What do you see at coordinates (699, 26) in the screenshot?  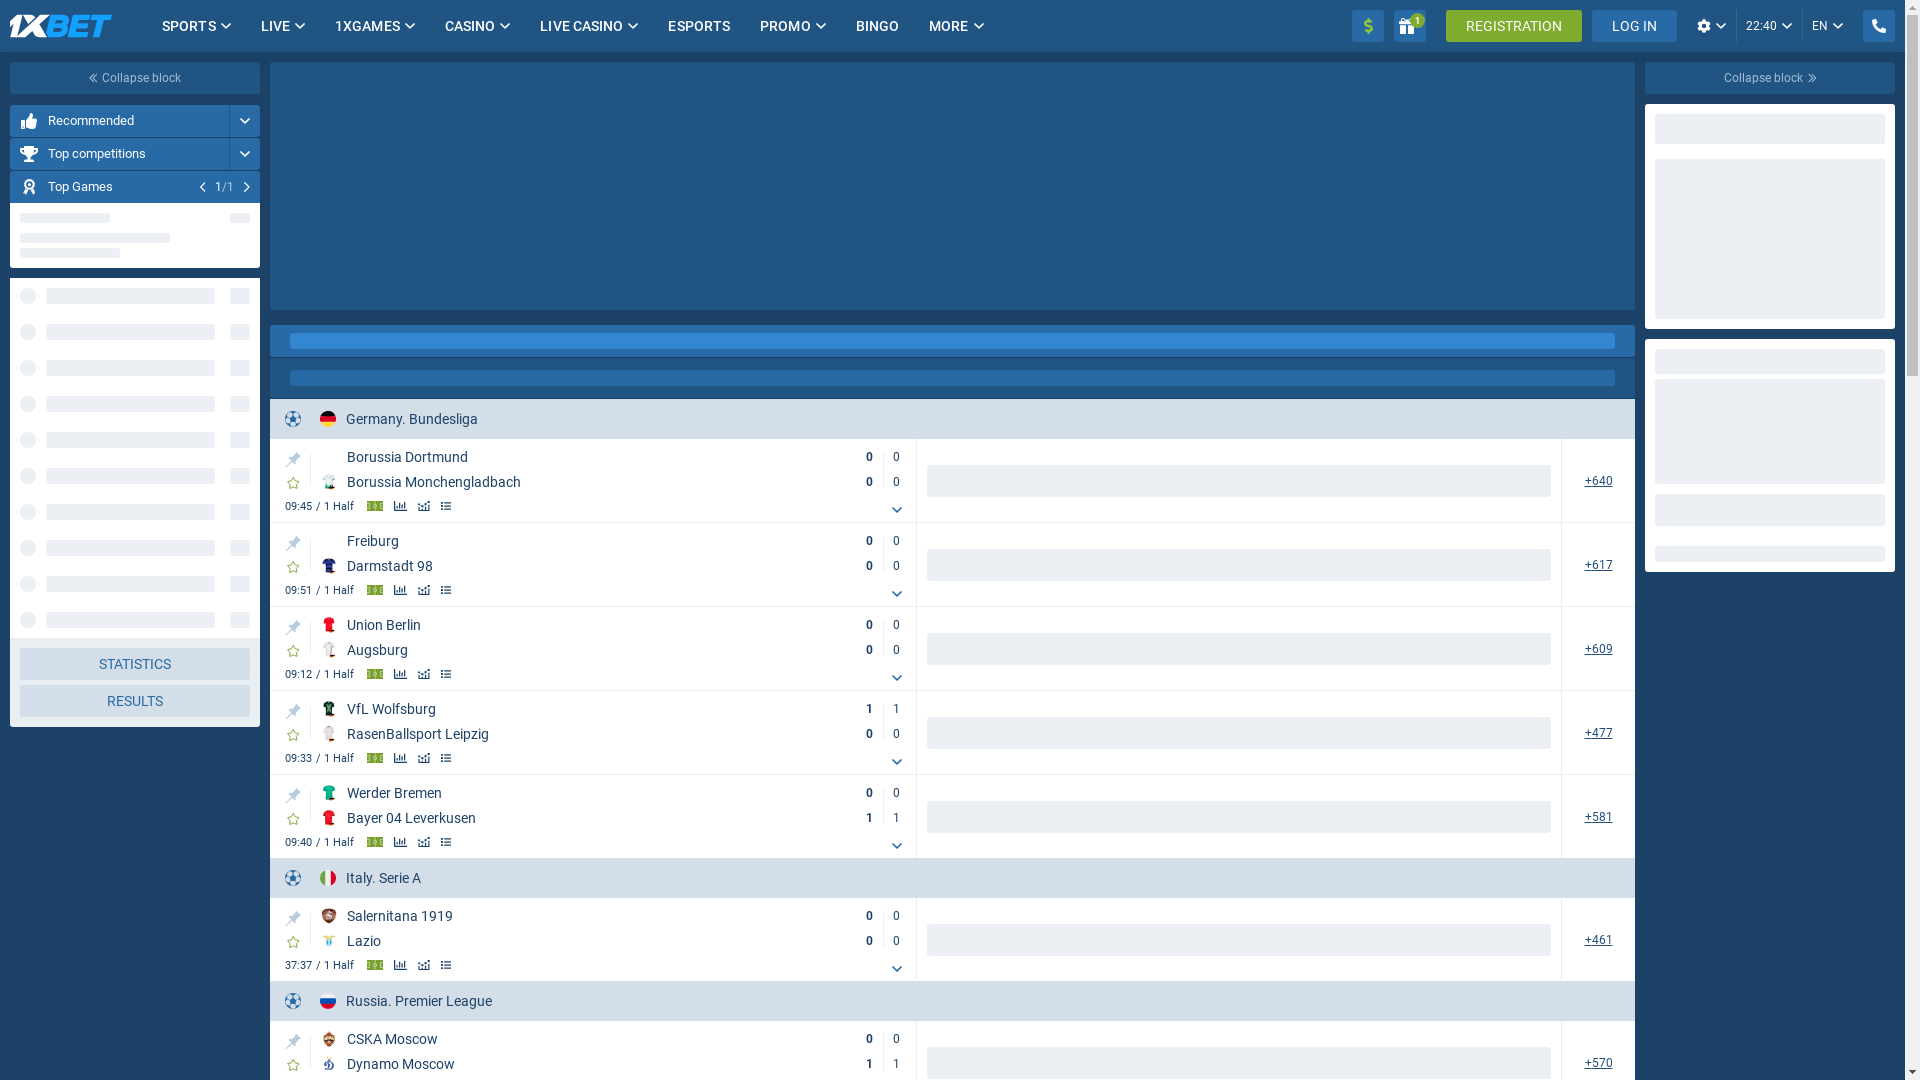 I see `ESPORTS` at bounding box center [699, 26].